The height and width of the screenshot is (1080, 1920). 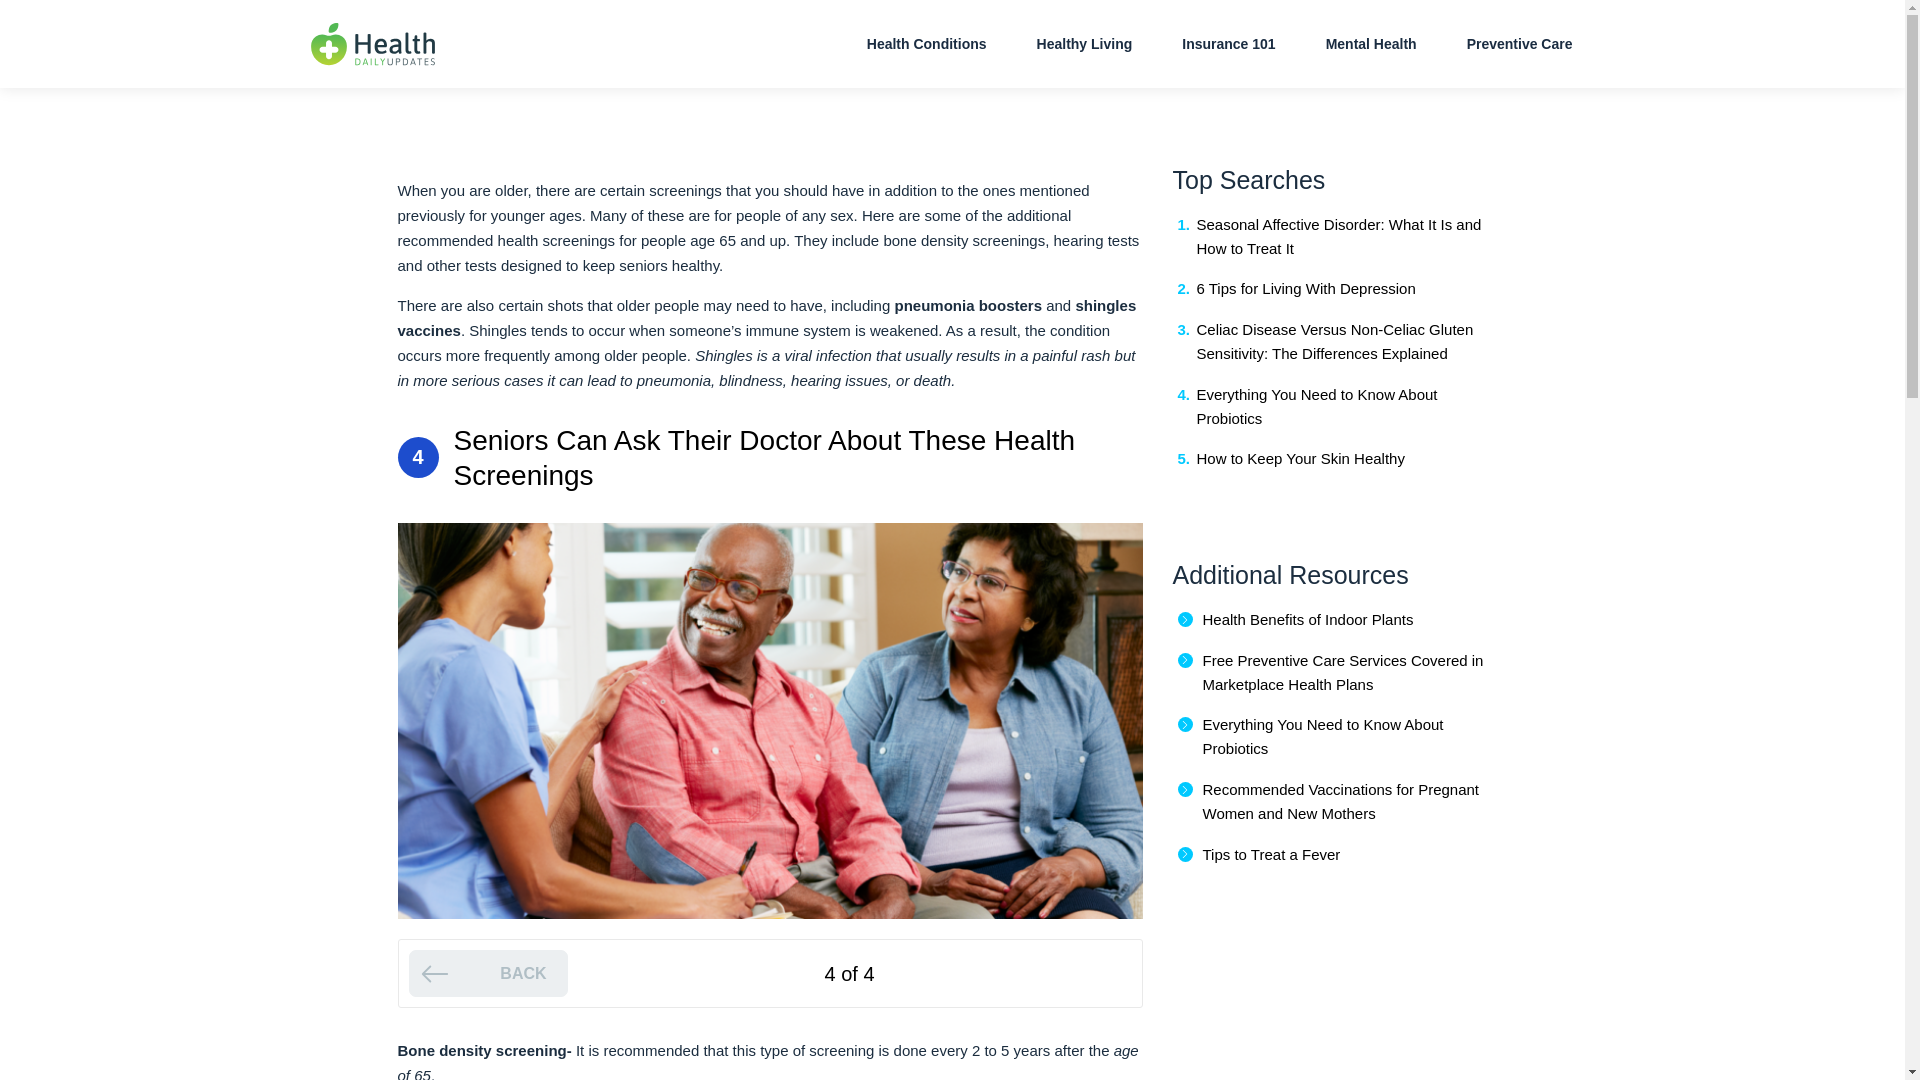 I want to click on Tips to Treat a Fever, so click(x=1270, y=854).